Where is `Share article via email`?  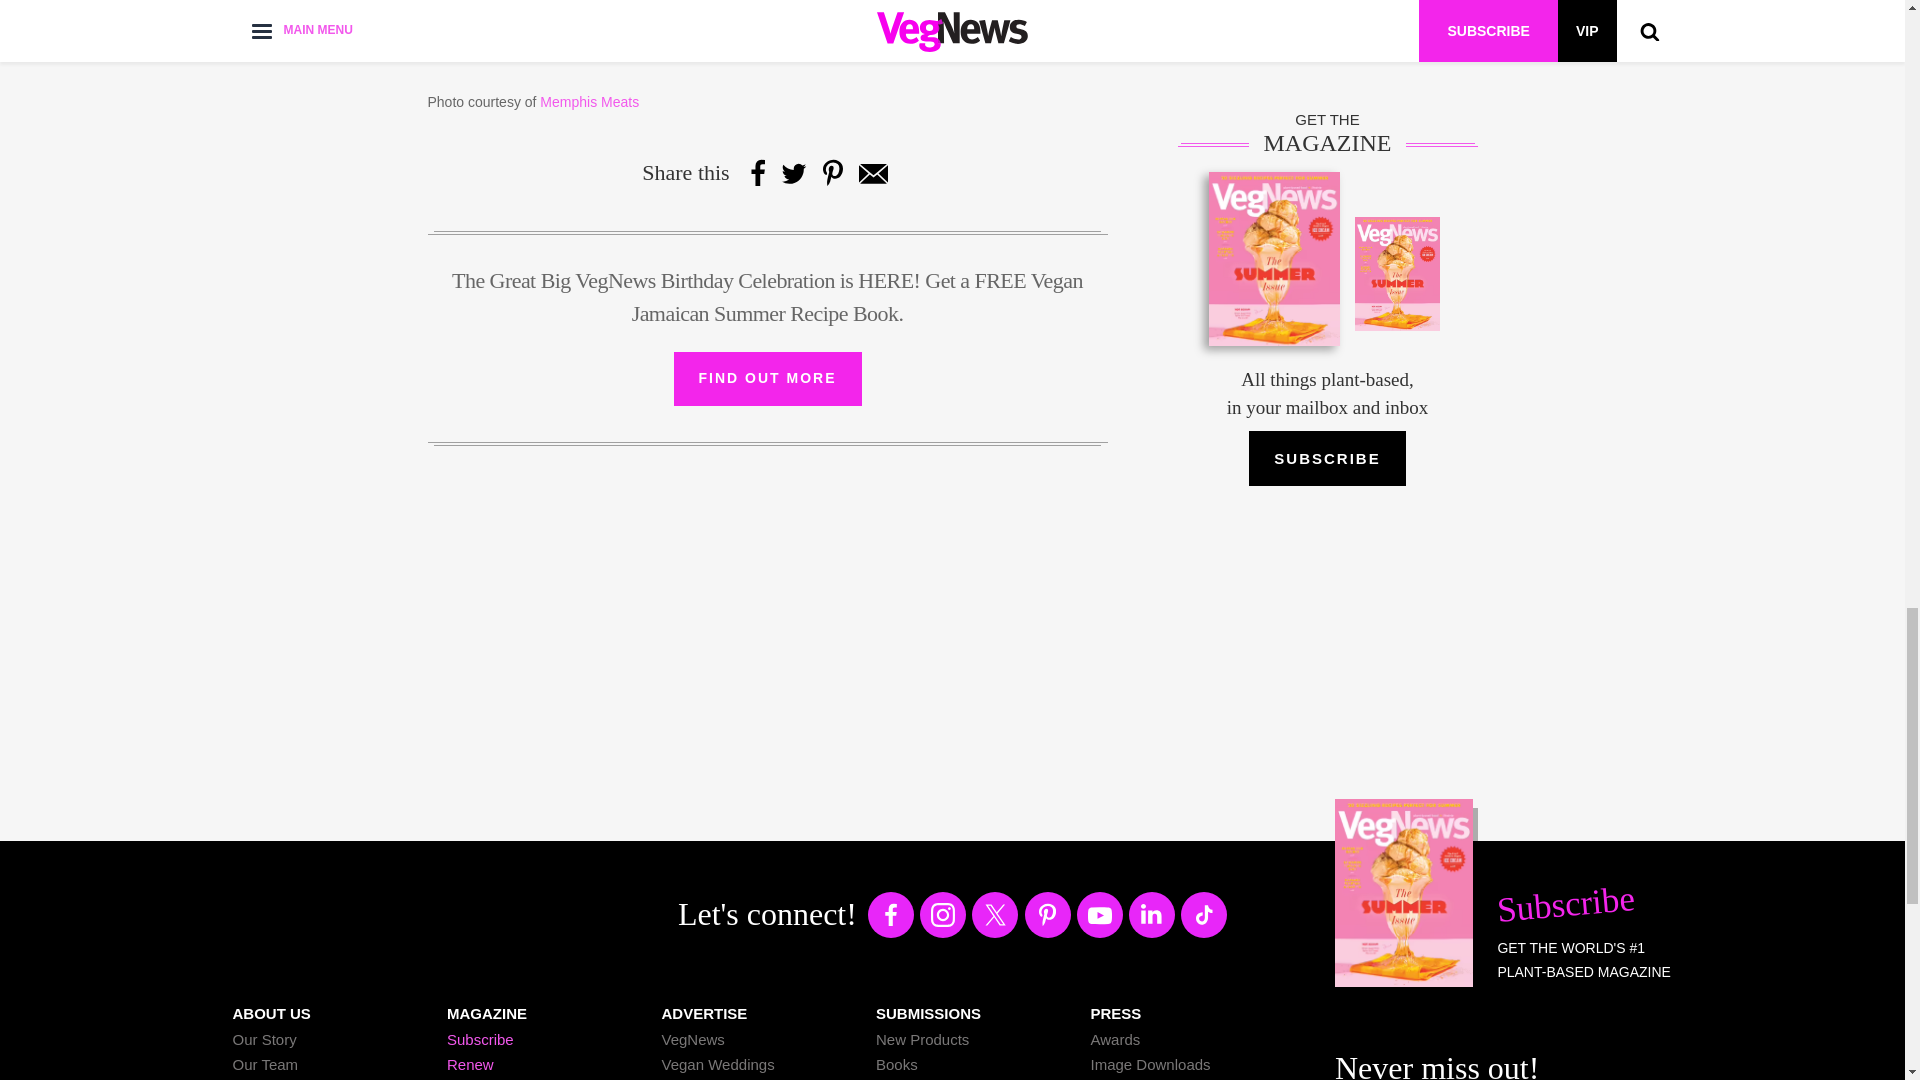
Share article via email is located at coordinates (872, 172).